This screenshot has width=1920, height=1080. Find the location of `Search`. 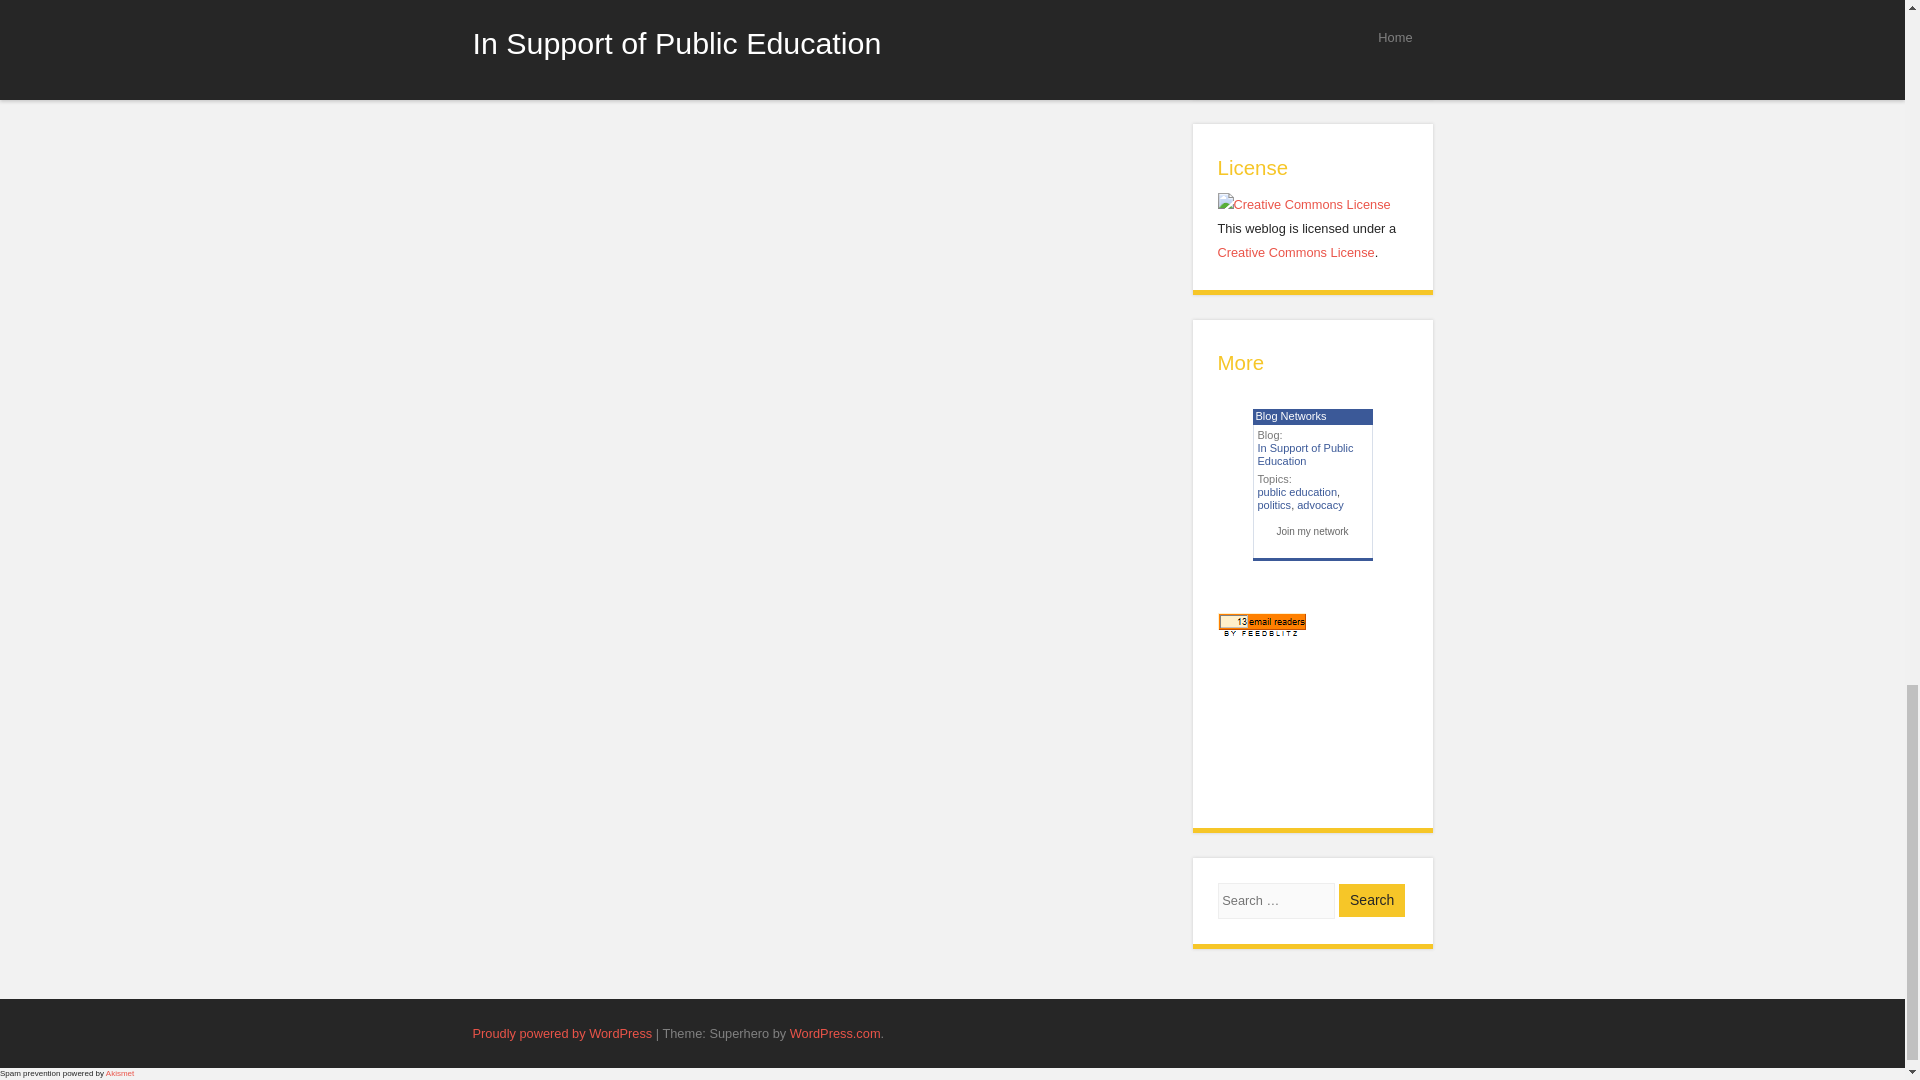

Search is located at coordinates (1372, 900).